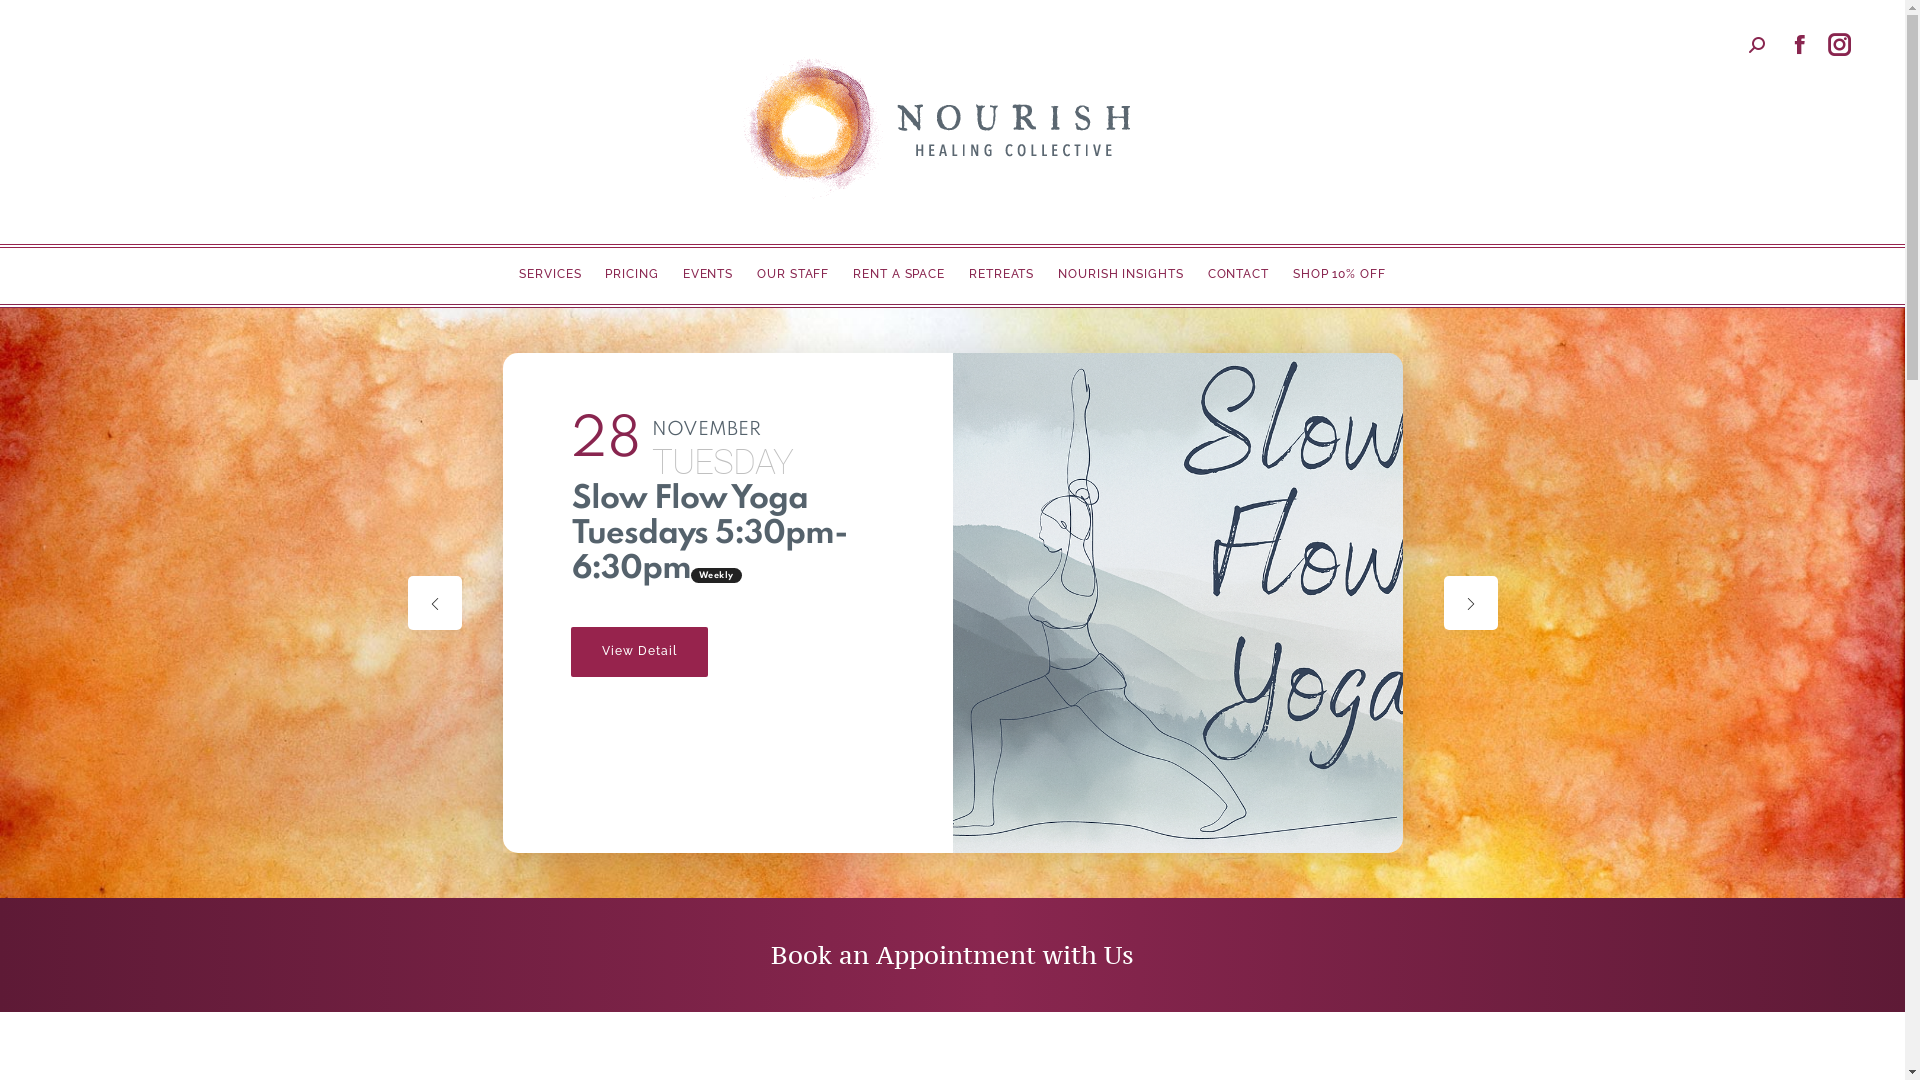 Image resolution: width=1920 pixels, height=1080 pixels. What do you see at coordinates (952, 955) in the screenshot?
I see `Book an Appointment with Us` at bounding box center [952, 955].